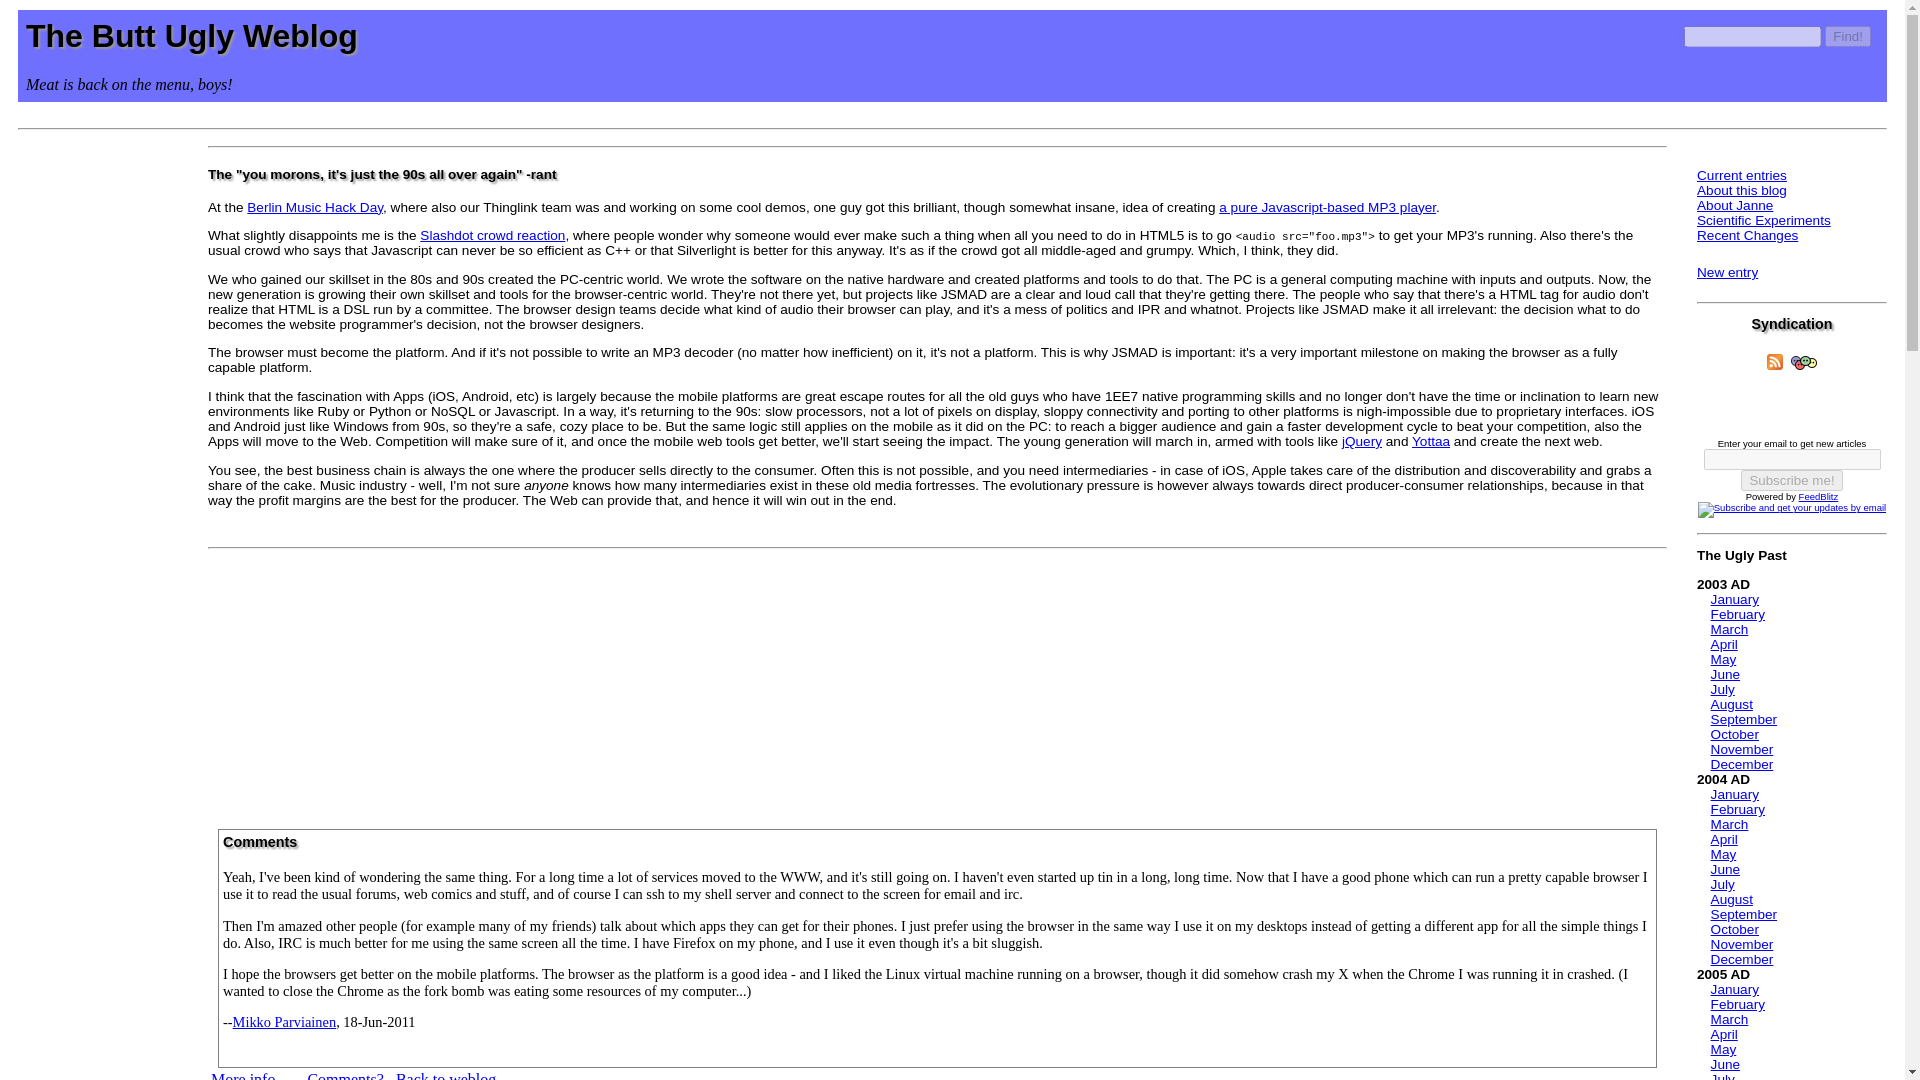 This screenshot has width=1920, height=1080. I want to click on Scientific Experiments, so click(1764, 220).